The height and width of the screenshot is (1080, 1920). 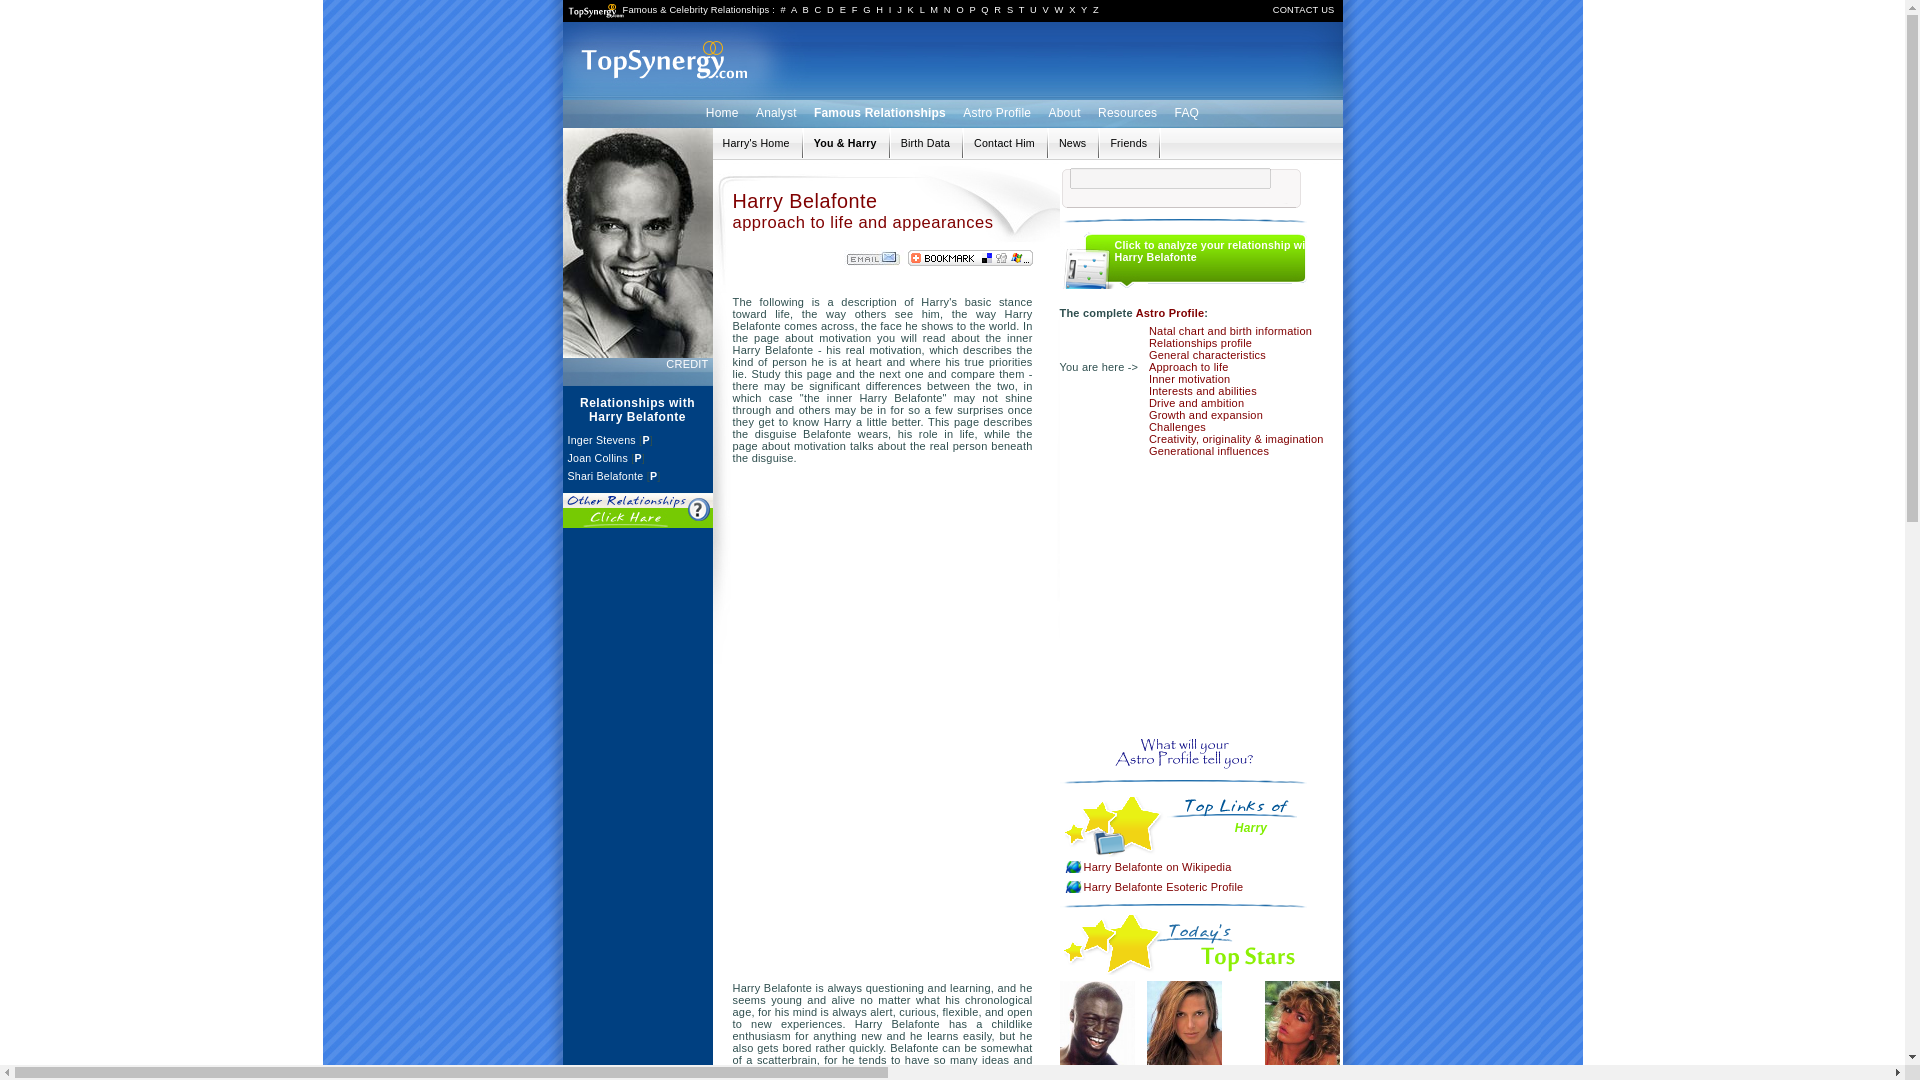 What do you see at coordinates (846, 143) in the screenshot?
I see `Analyze your relationships with Harry Belafonte` at bounding box center [846, 143].